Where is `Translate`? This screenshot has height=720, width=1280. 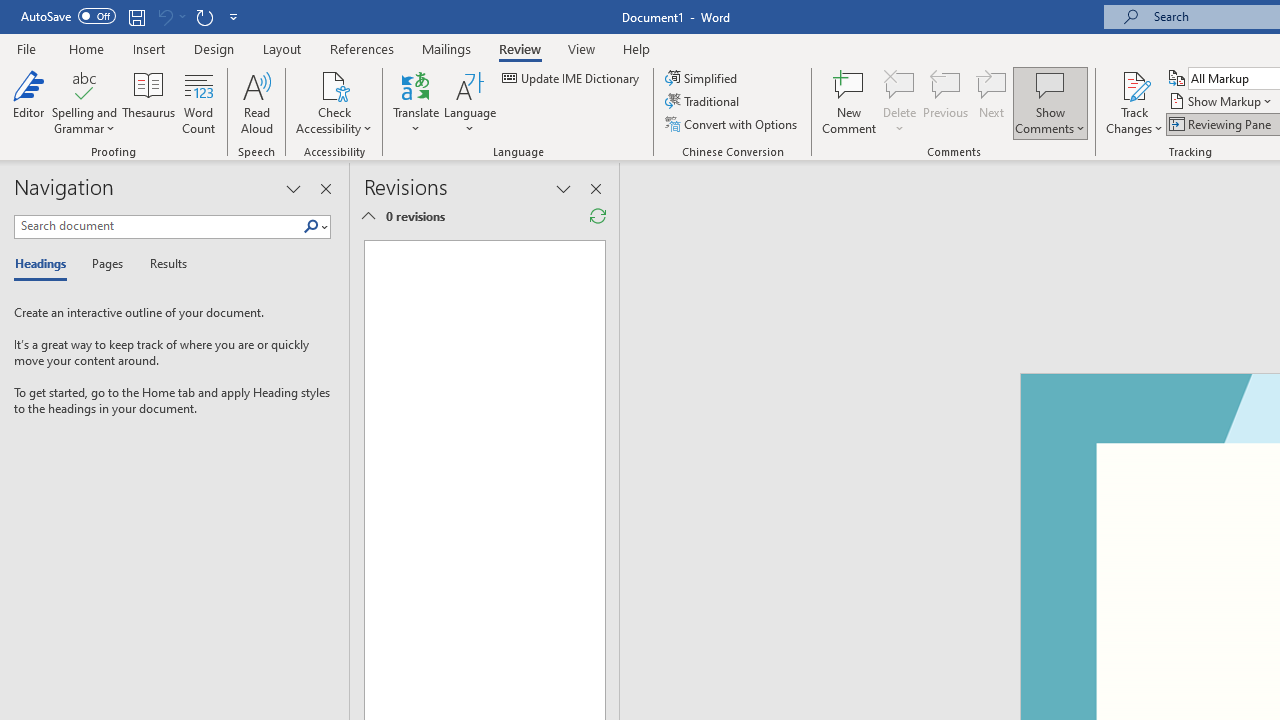
Translate is located at coordinates (416, 102).